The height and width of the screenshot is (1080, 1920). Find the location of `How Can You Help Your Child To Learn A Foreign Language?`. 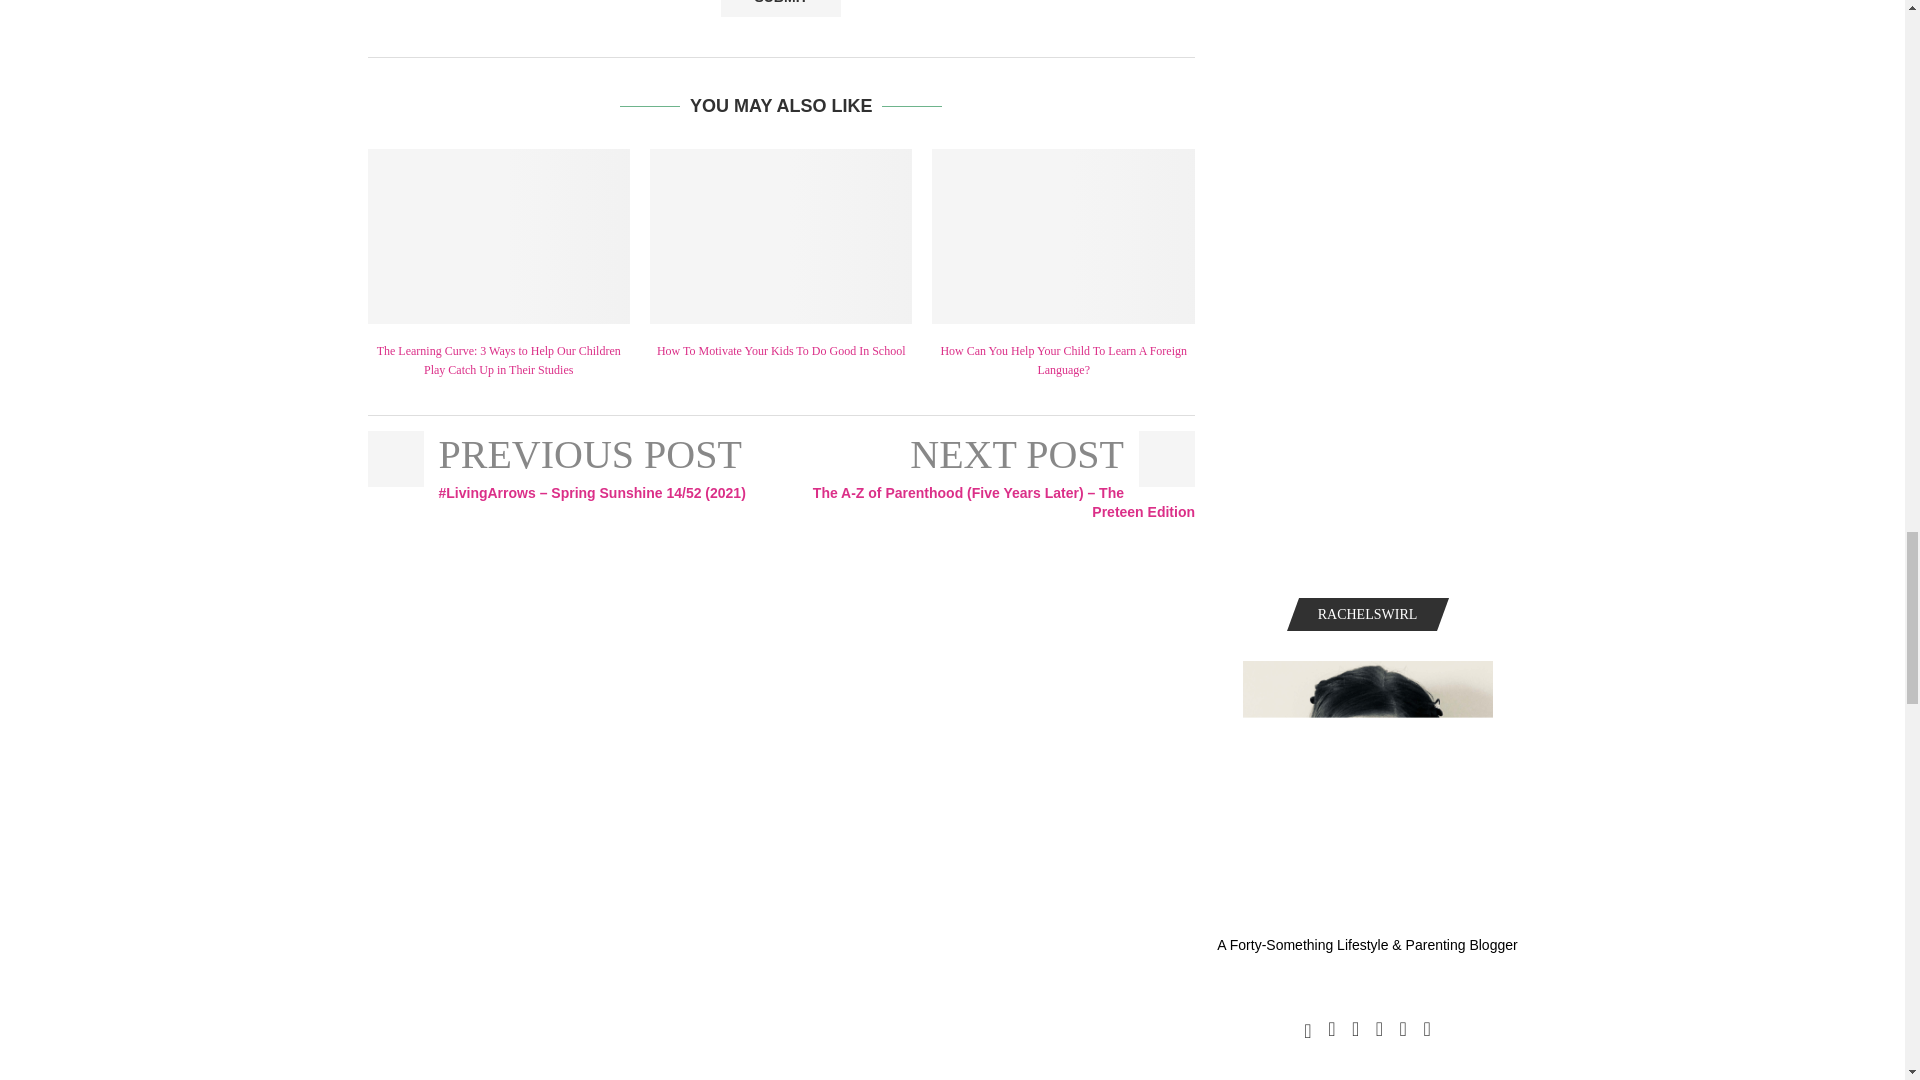

How Can You Help Your Child To Learn A Foreign Language? is located at coordinates (1063, 360).